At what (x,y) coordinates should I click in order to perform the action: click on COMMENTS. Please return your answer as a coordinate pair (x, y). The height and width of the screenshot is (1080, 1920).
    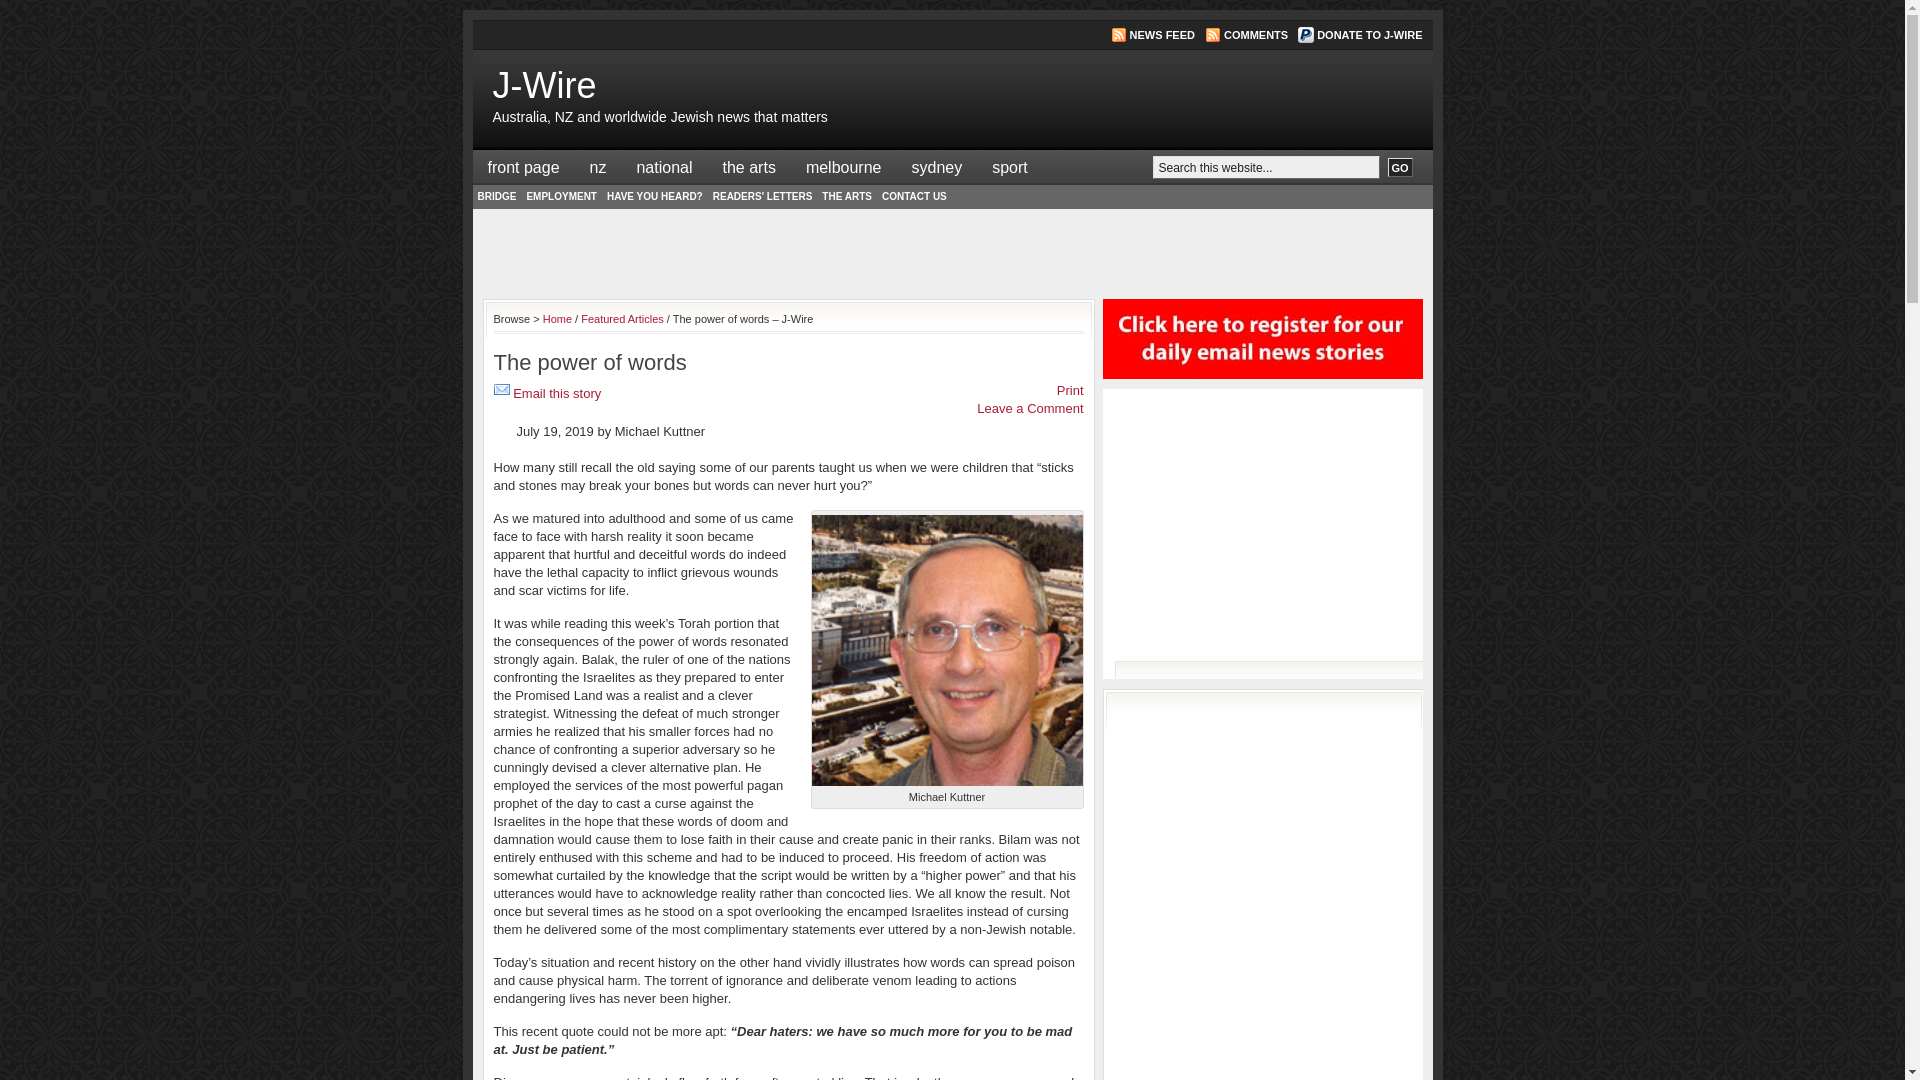
    Looking at the image, I should click on (1256, 35).